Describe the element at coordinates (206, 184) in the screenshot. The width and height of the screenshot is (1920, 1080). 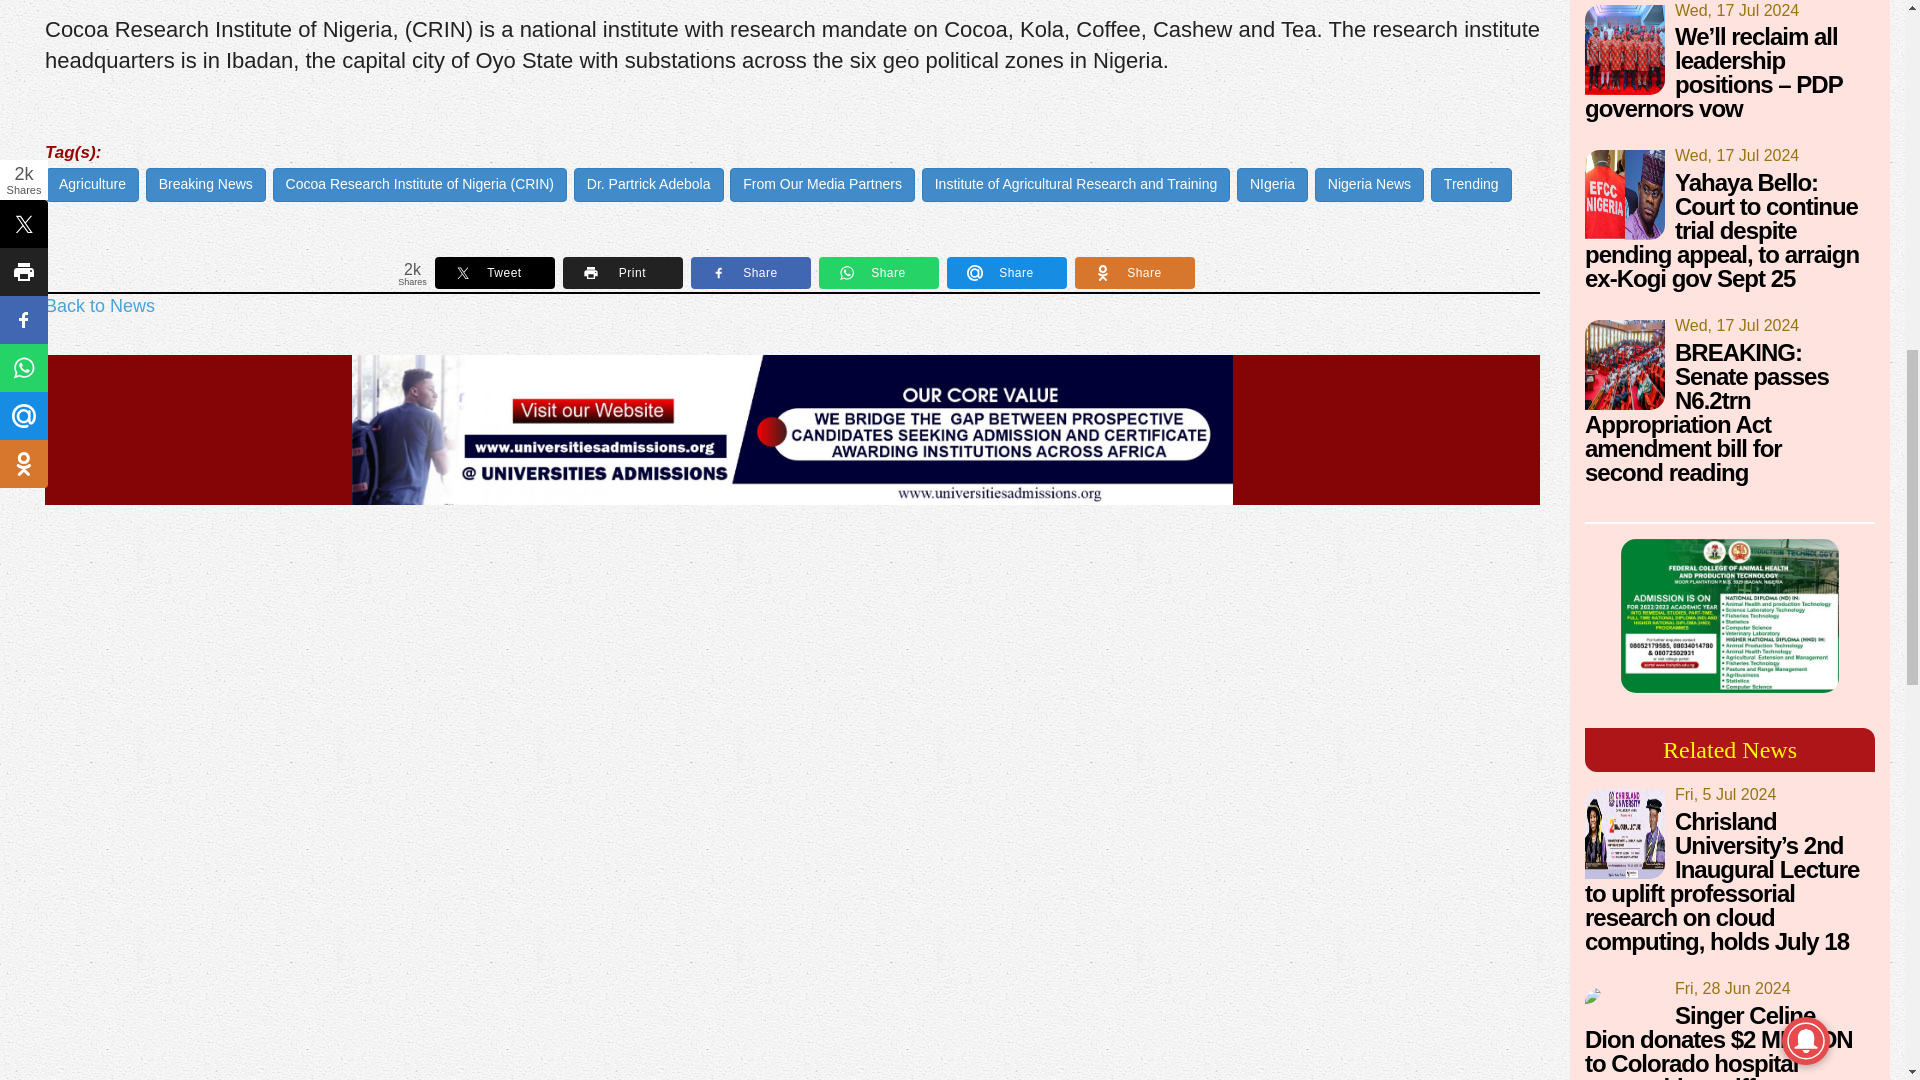
I see `Breaking News` at that location.